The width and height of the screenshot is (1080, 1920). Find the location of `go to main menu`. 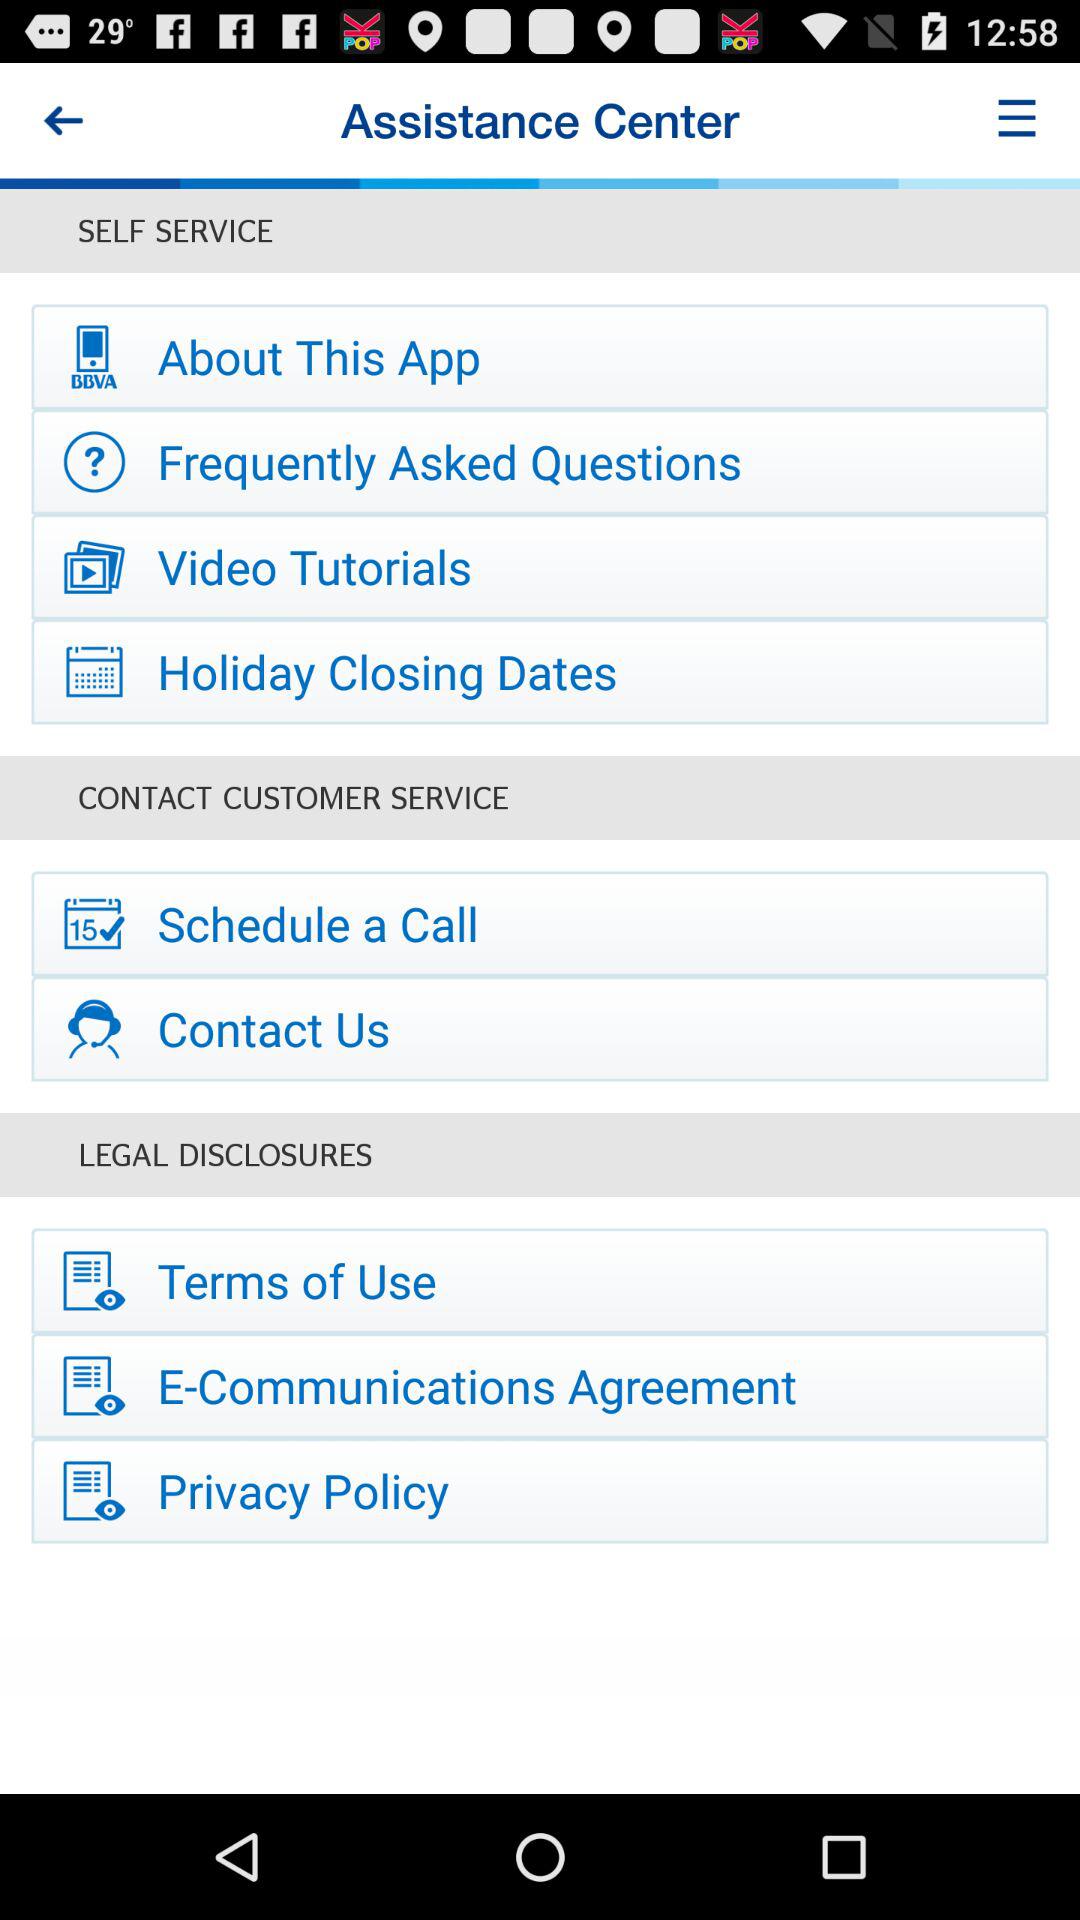

go to main menu is located at coordinates (1017, 120).